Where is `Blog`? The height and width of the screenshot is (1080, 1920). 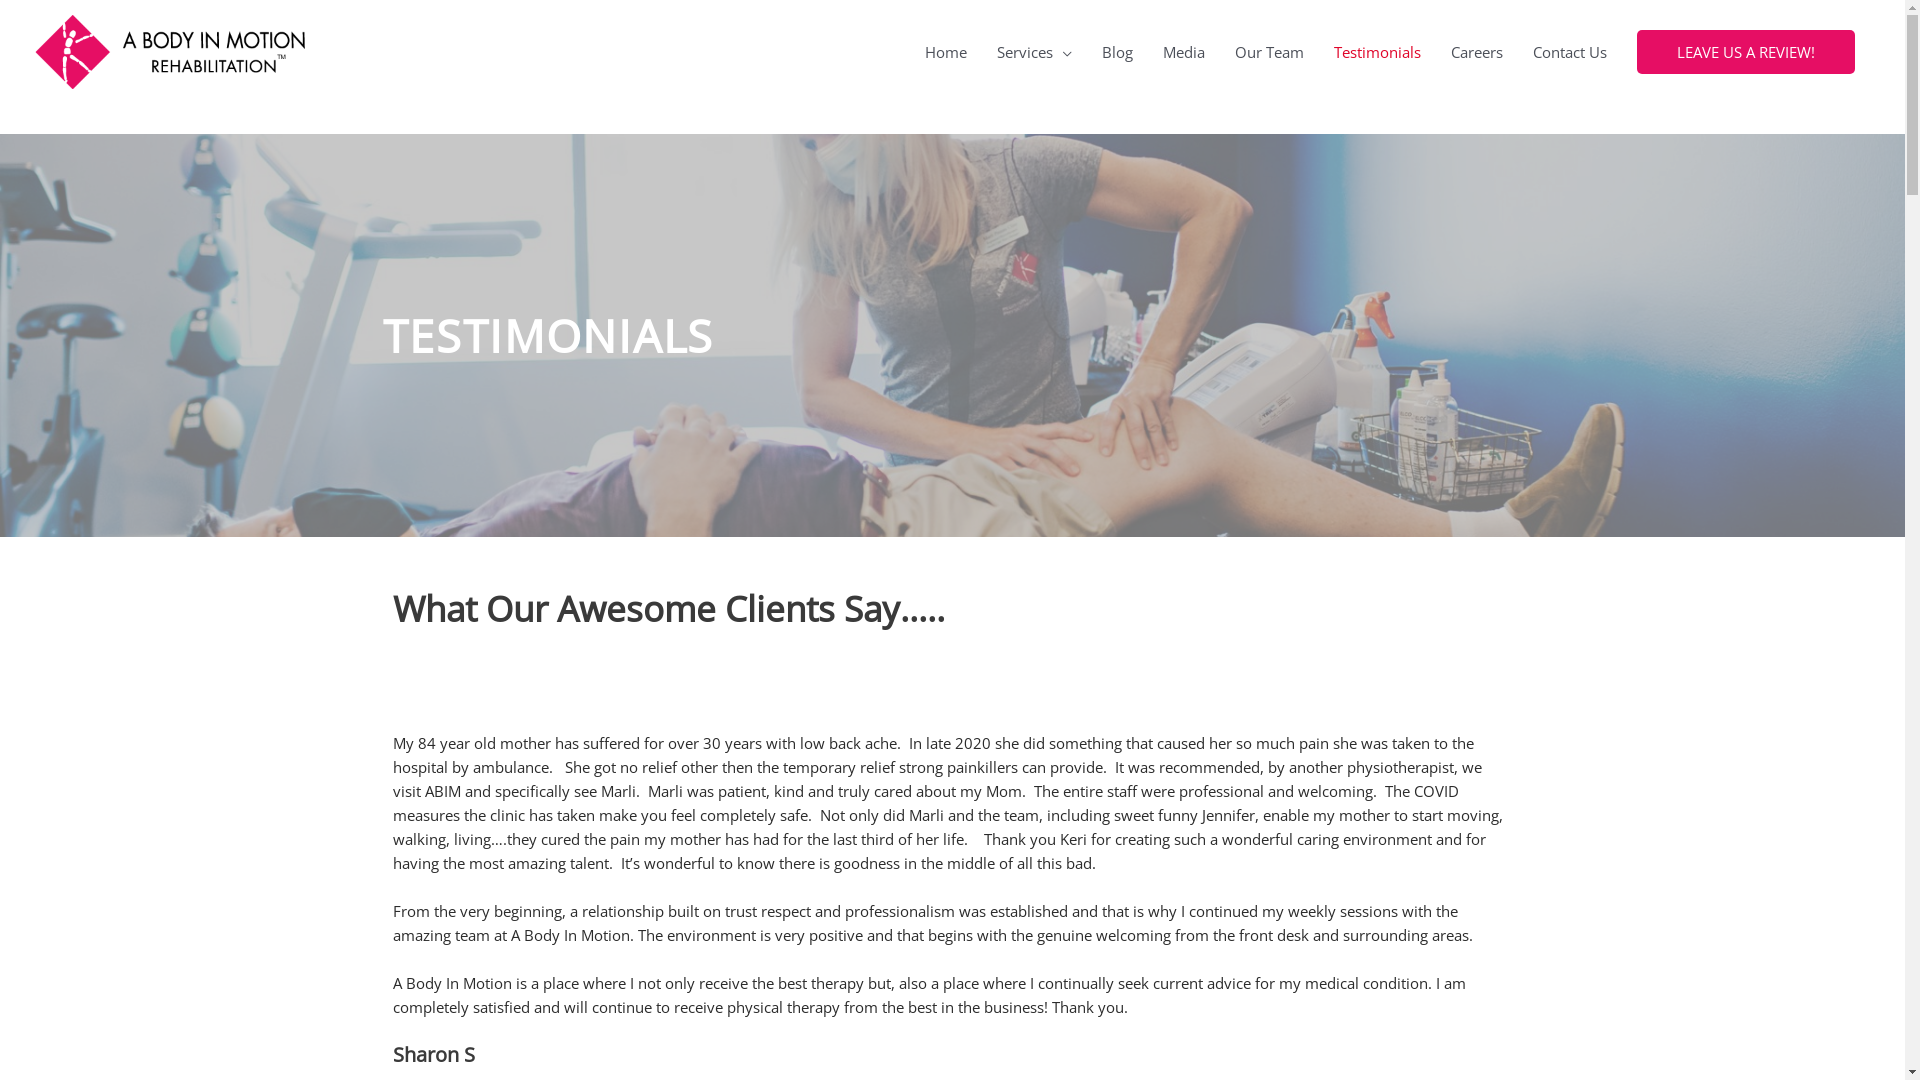 Blog is located at coordinates (1118, 52).